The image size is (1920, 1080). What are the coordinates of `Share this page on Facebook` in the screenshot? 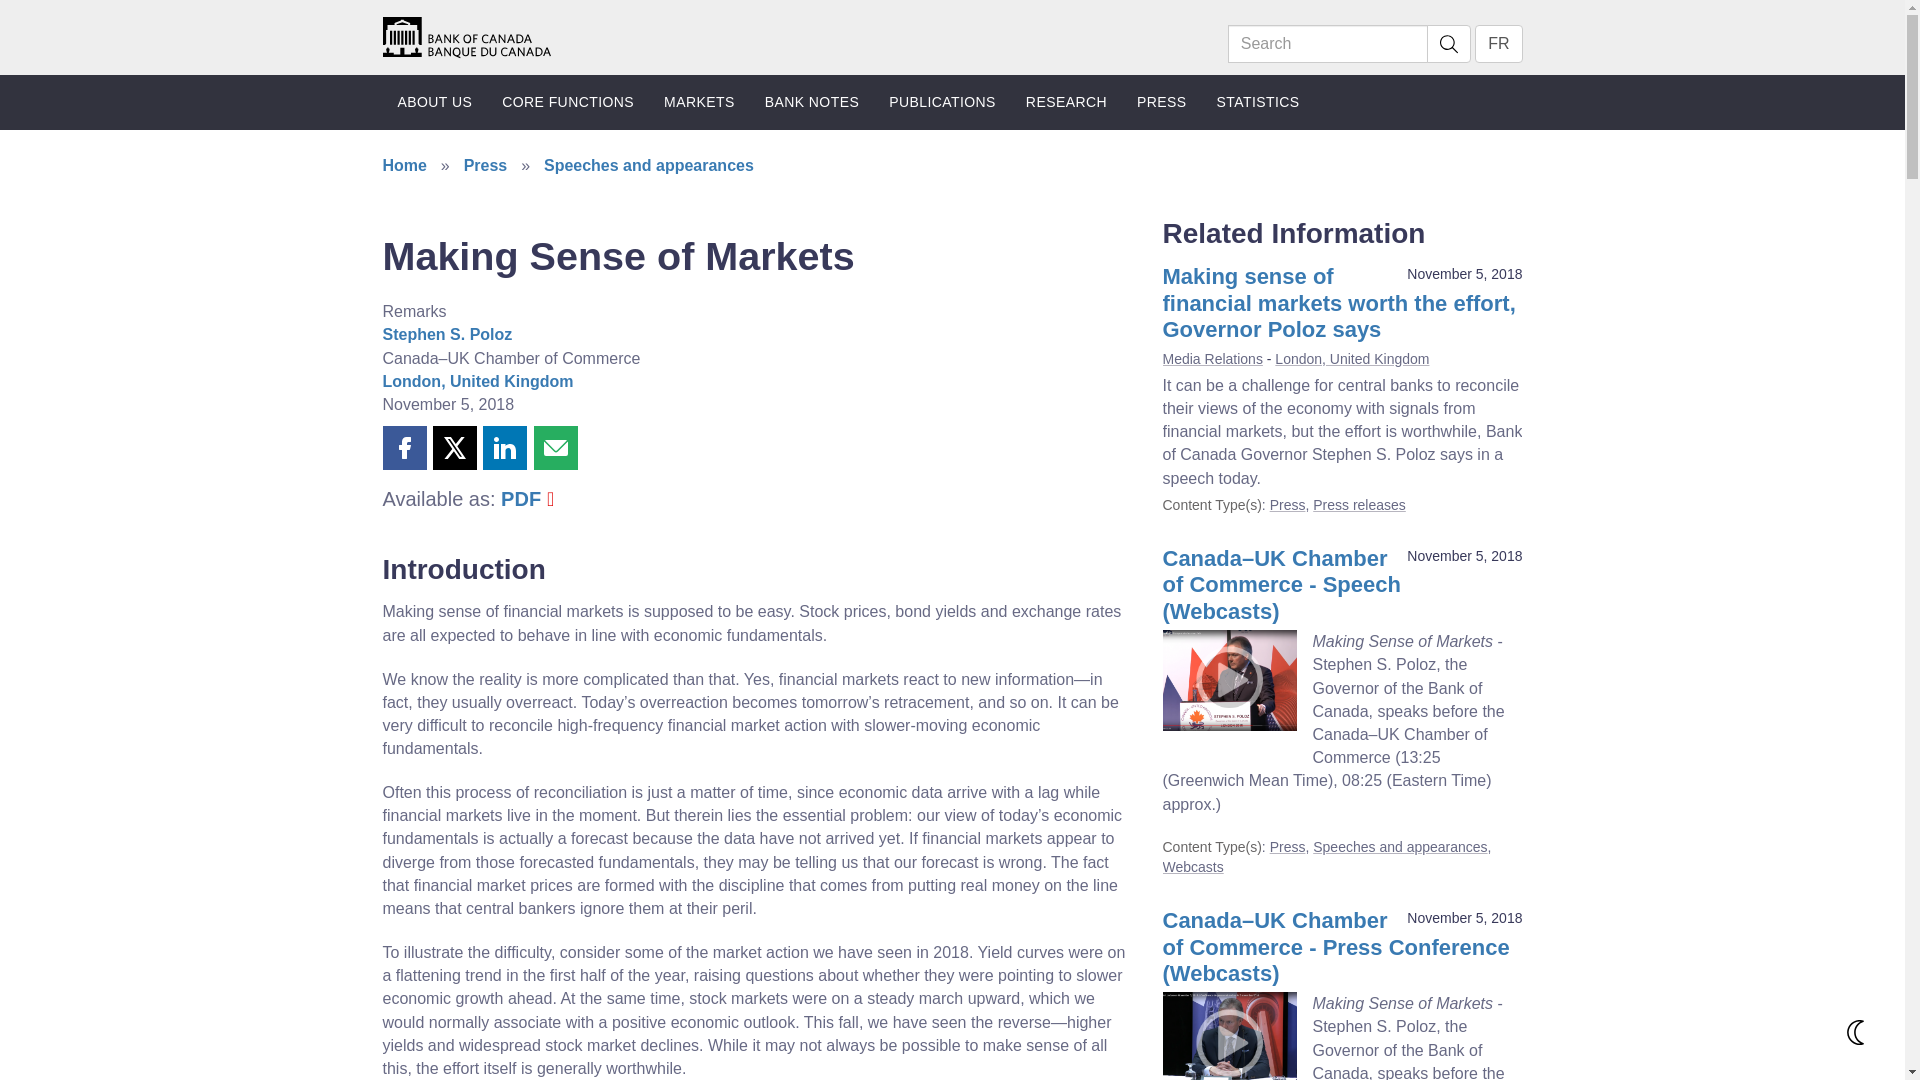 It's located at (404, 447).